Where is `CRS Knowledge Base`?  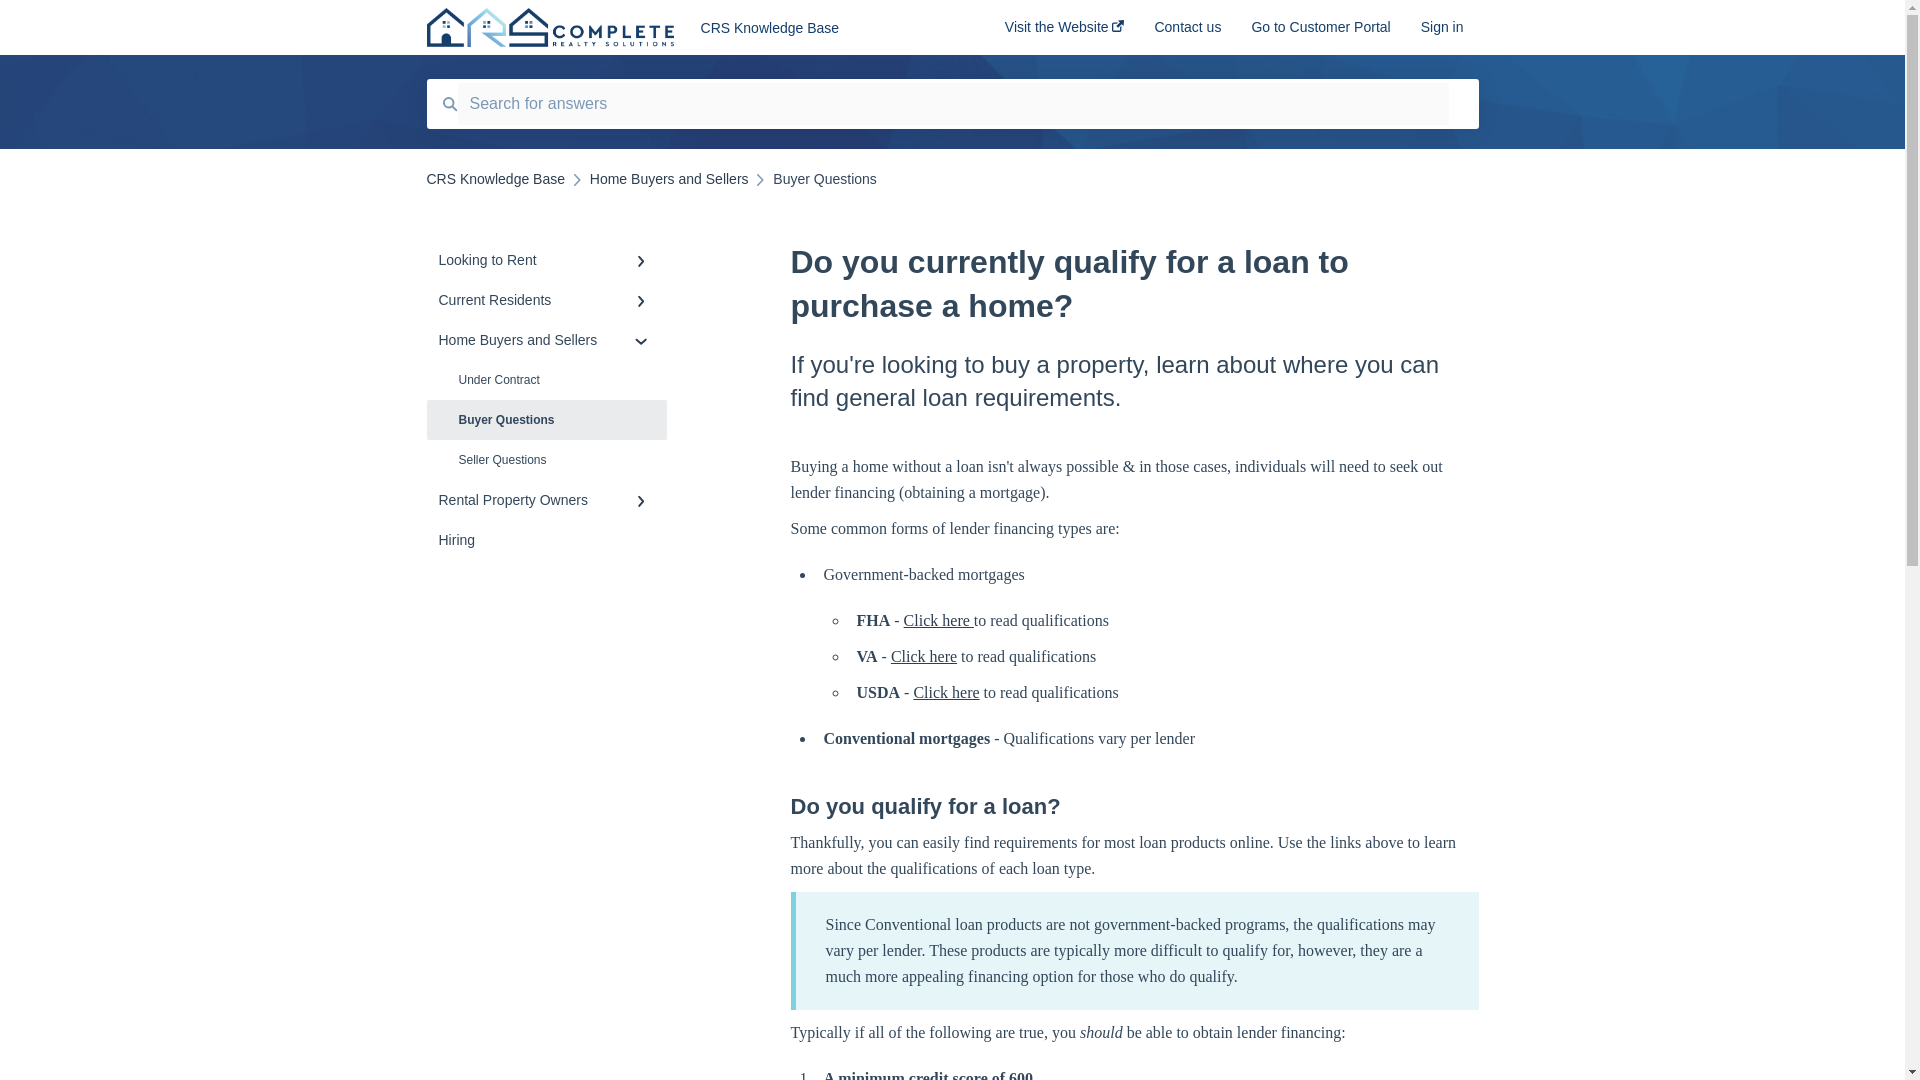 CRS Knowledge Base is located at coordinates (822, 28).